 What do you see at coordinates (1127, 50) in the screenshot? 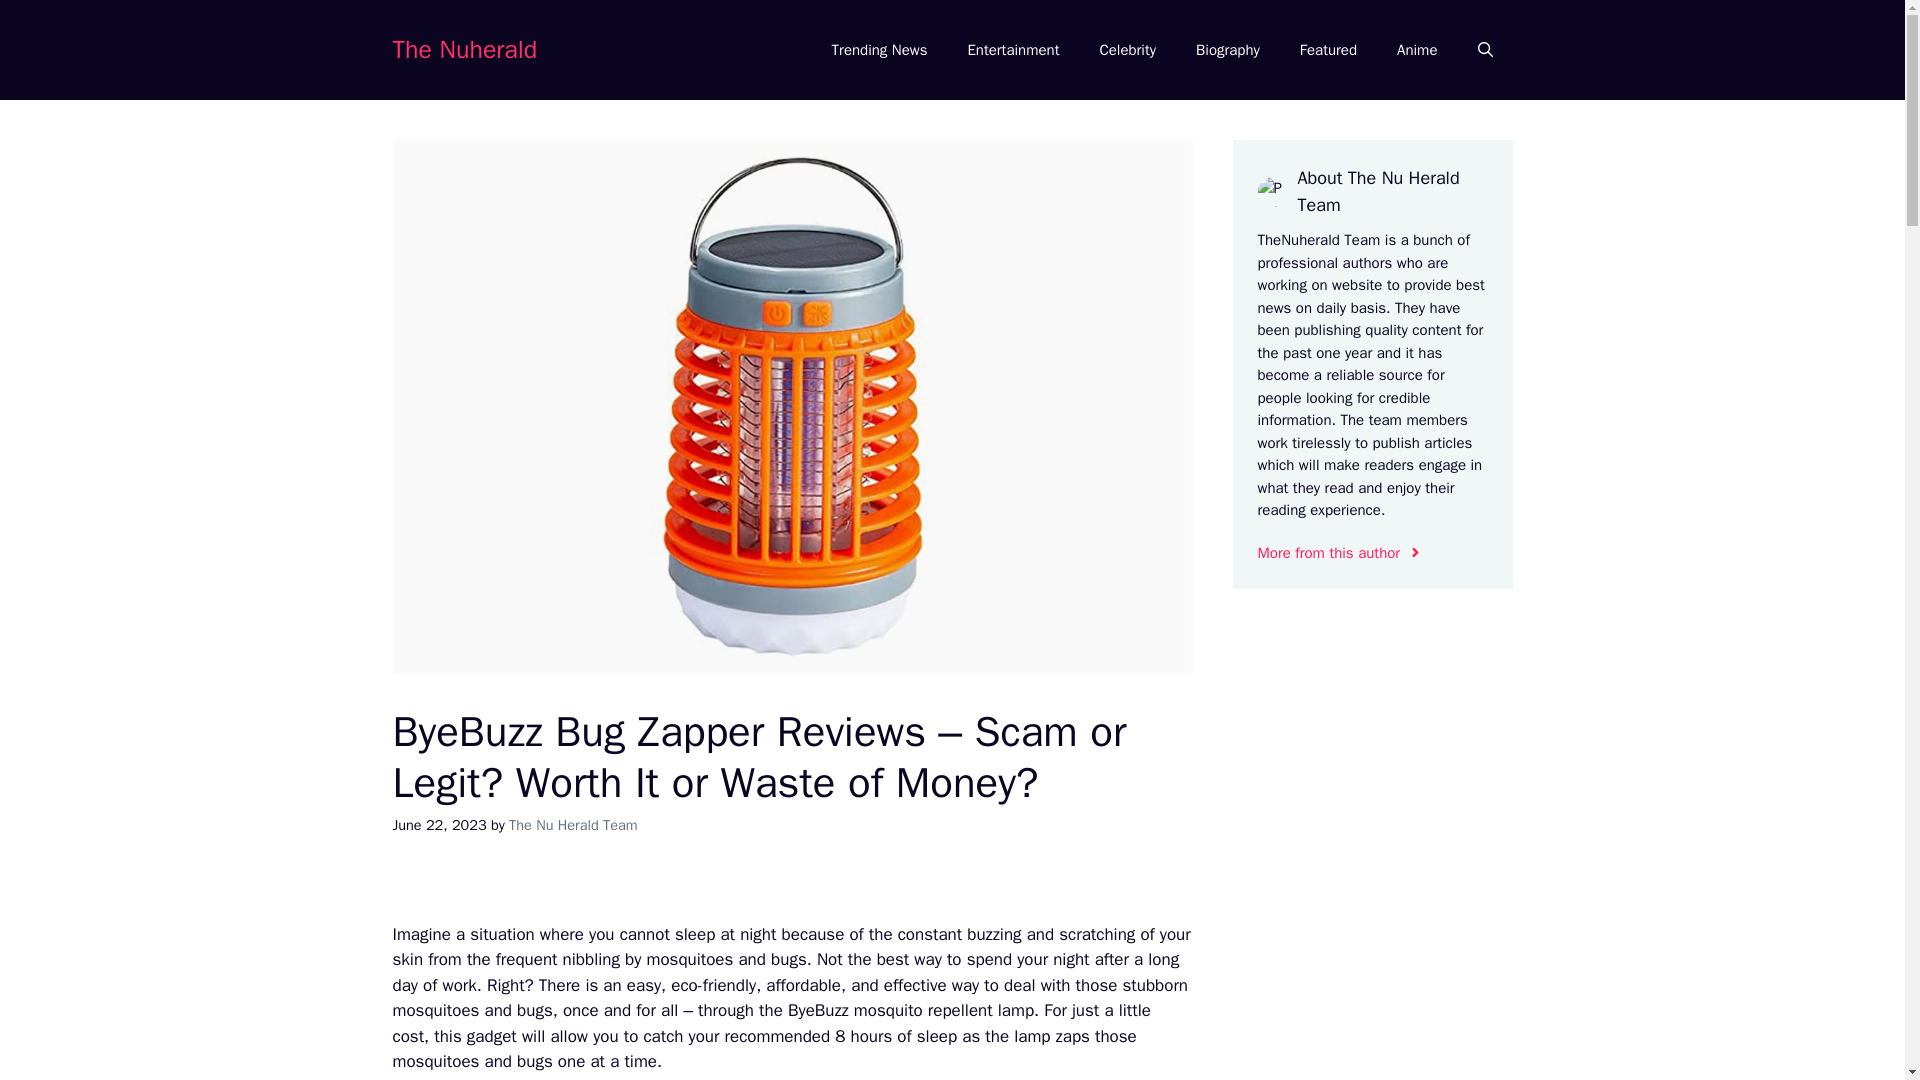
I see `Celebrity` at bounding box center [1127, 50].